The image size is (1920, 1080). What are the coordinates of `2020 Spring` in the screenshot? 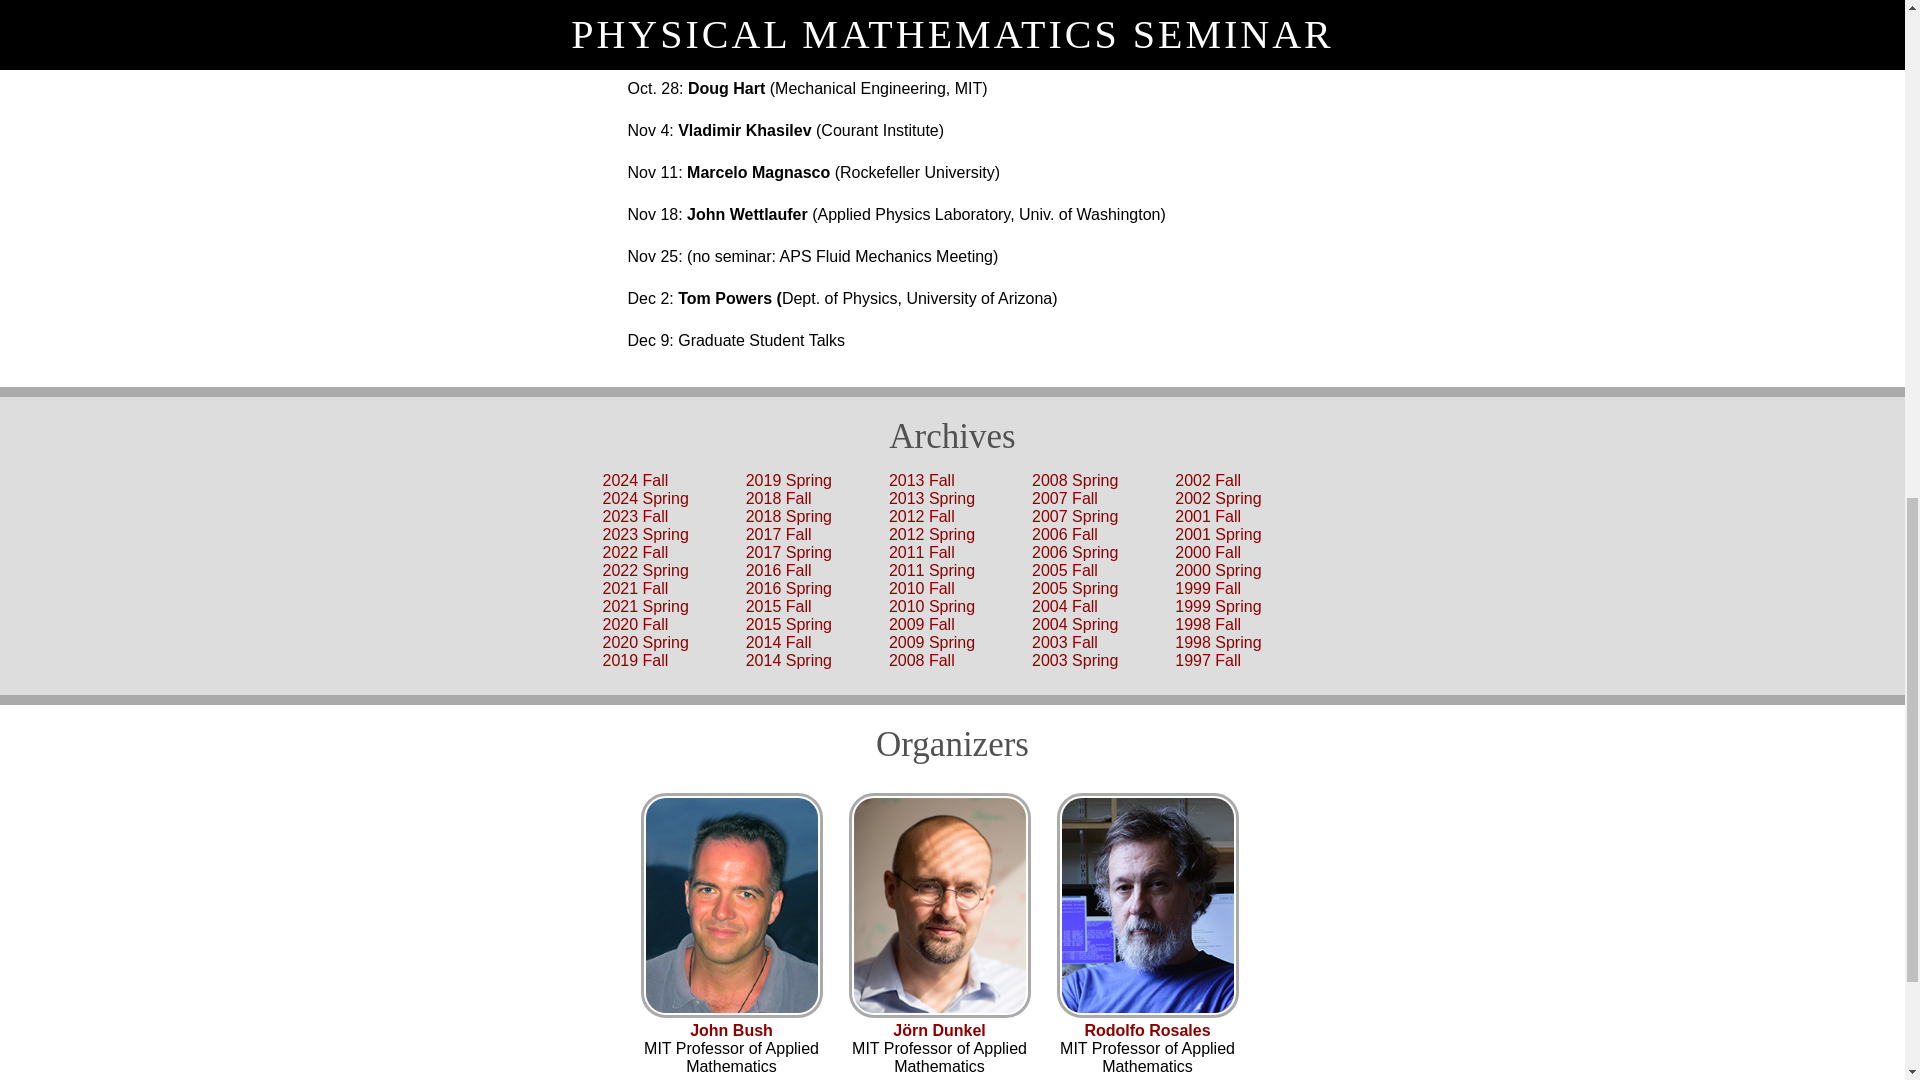 It's located at (644, 642).